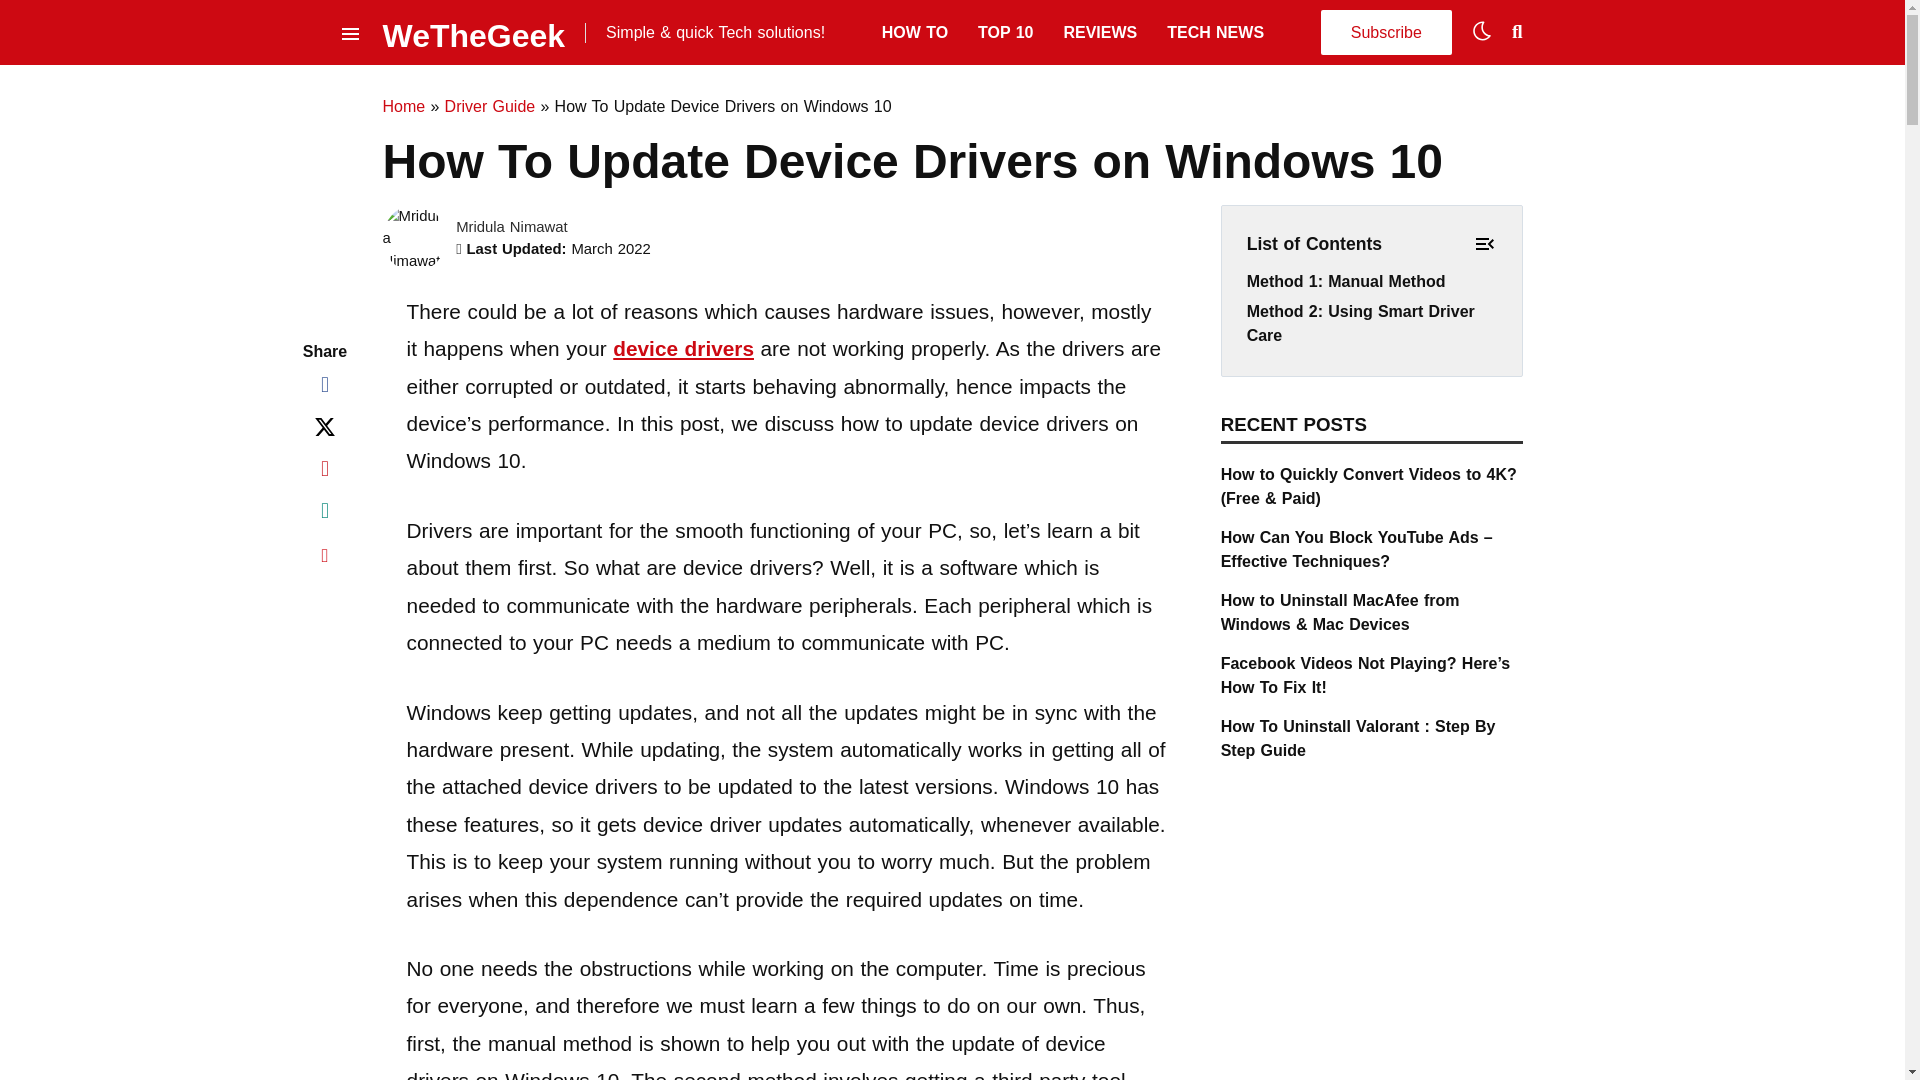 The image size is (1920, 1080). What do you see at coordinates (1100, 32) in the screenshot?
I see `REVIEWS` at bounding box center [1100, 32].